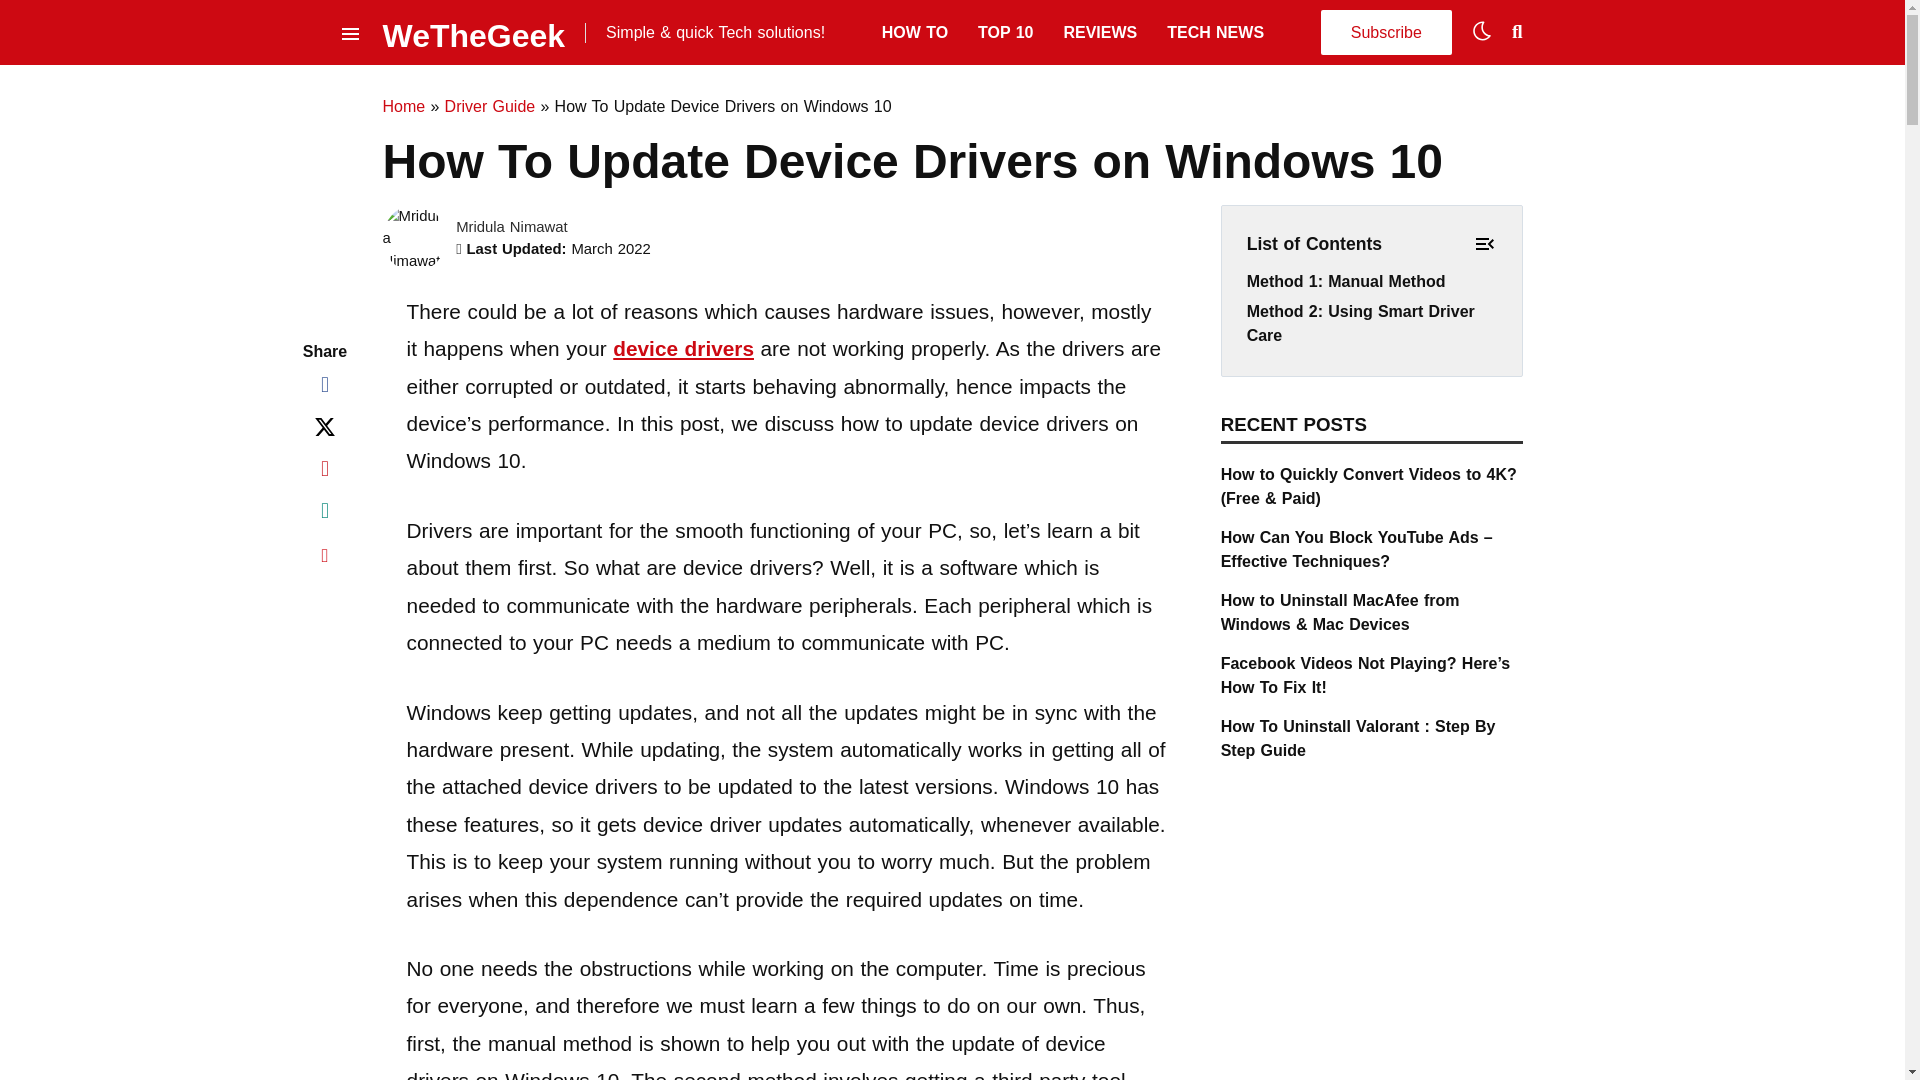 The image size is (1920, 1080). What do you see at coordinates (1100, 32) in the screenshot?
I see `REVIEWS` at bounding box center [1100, 32].